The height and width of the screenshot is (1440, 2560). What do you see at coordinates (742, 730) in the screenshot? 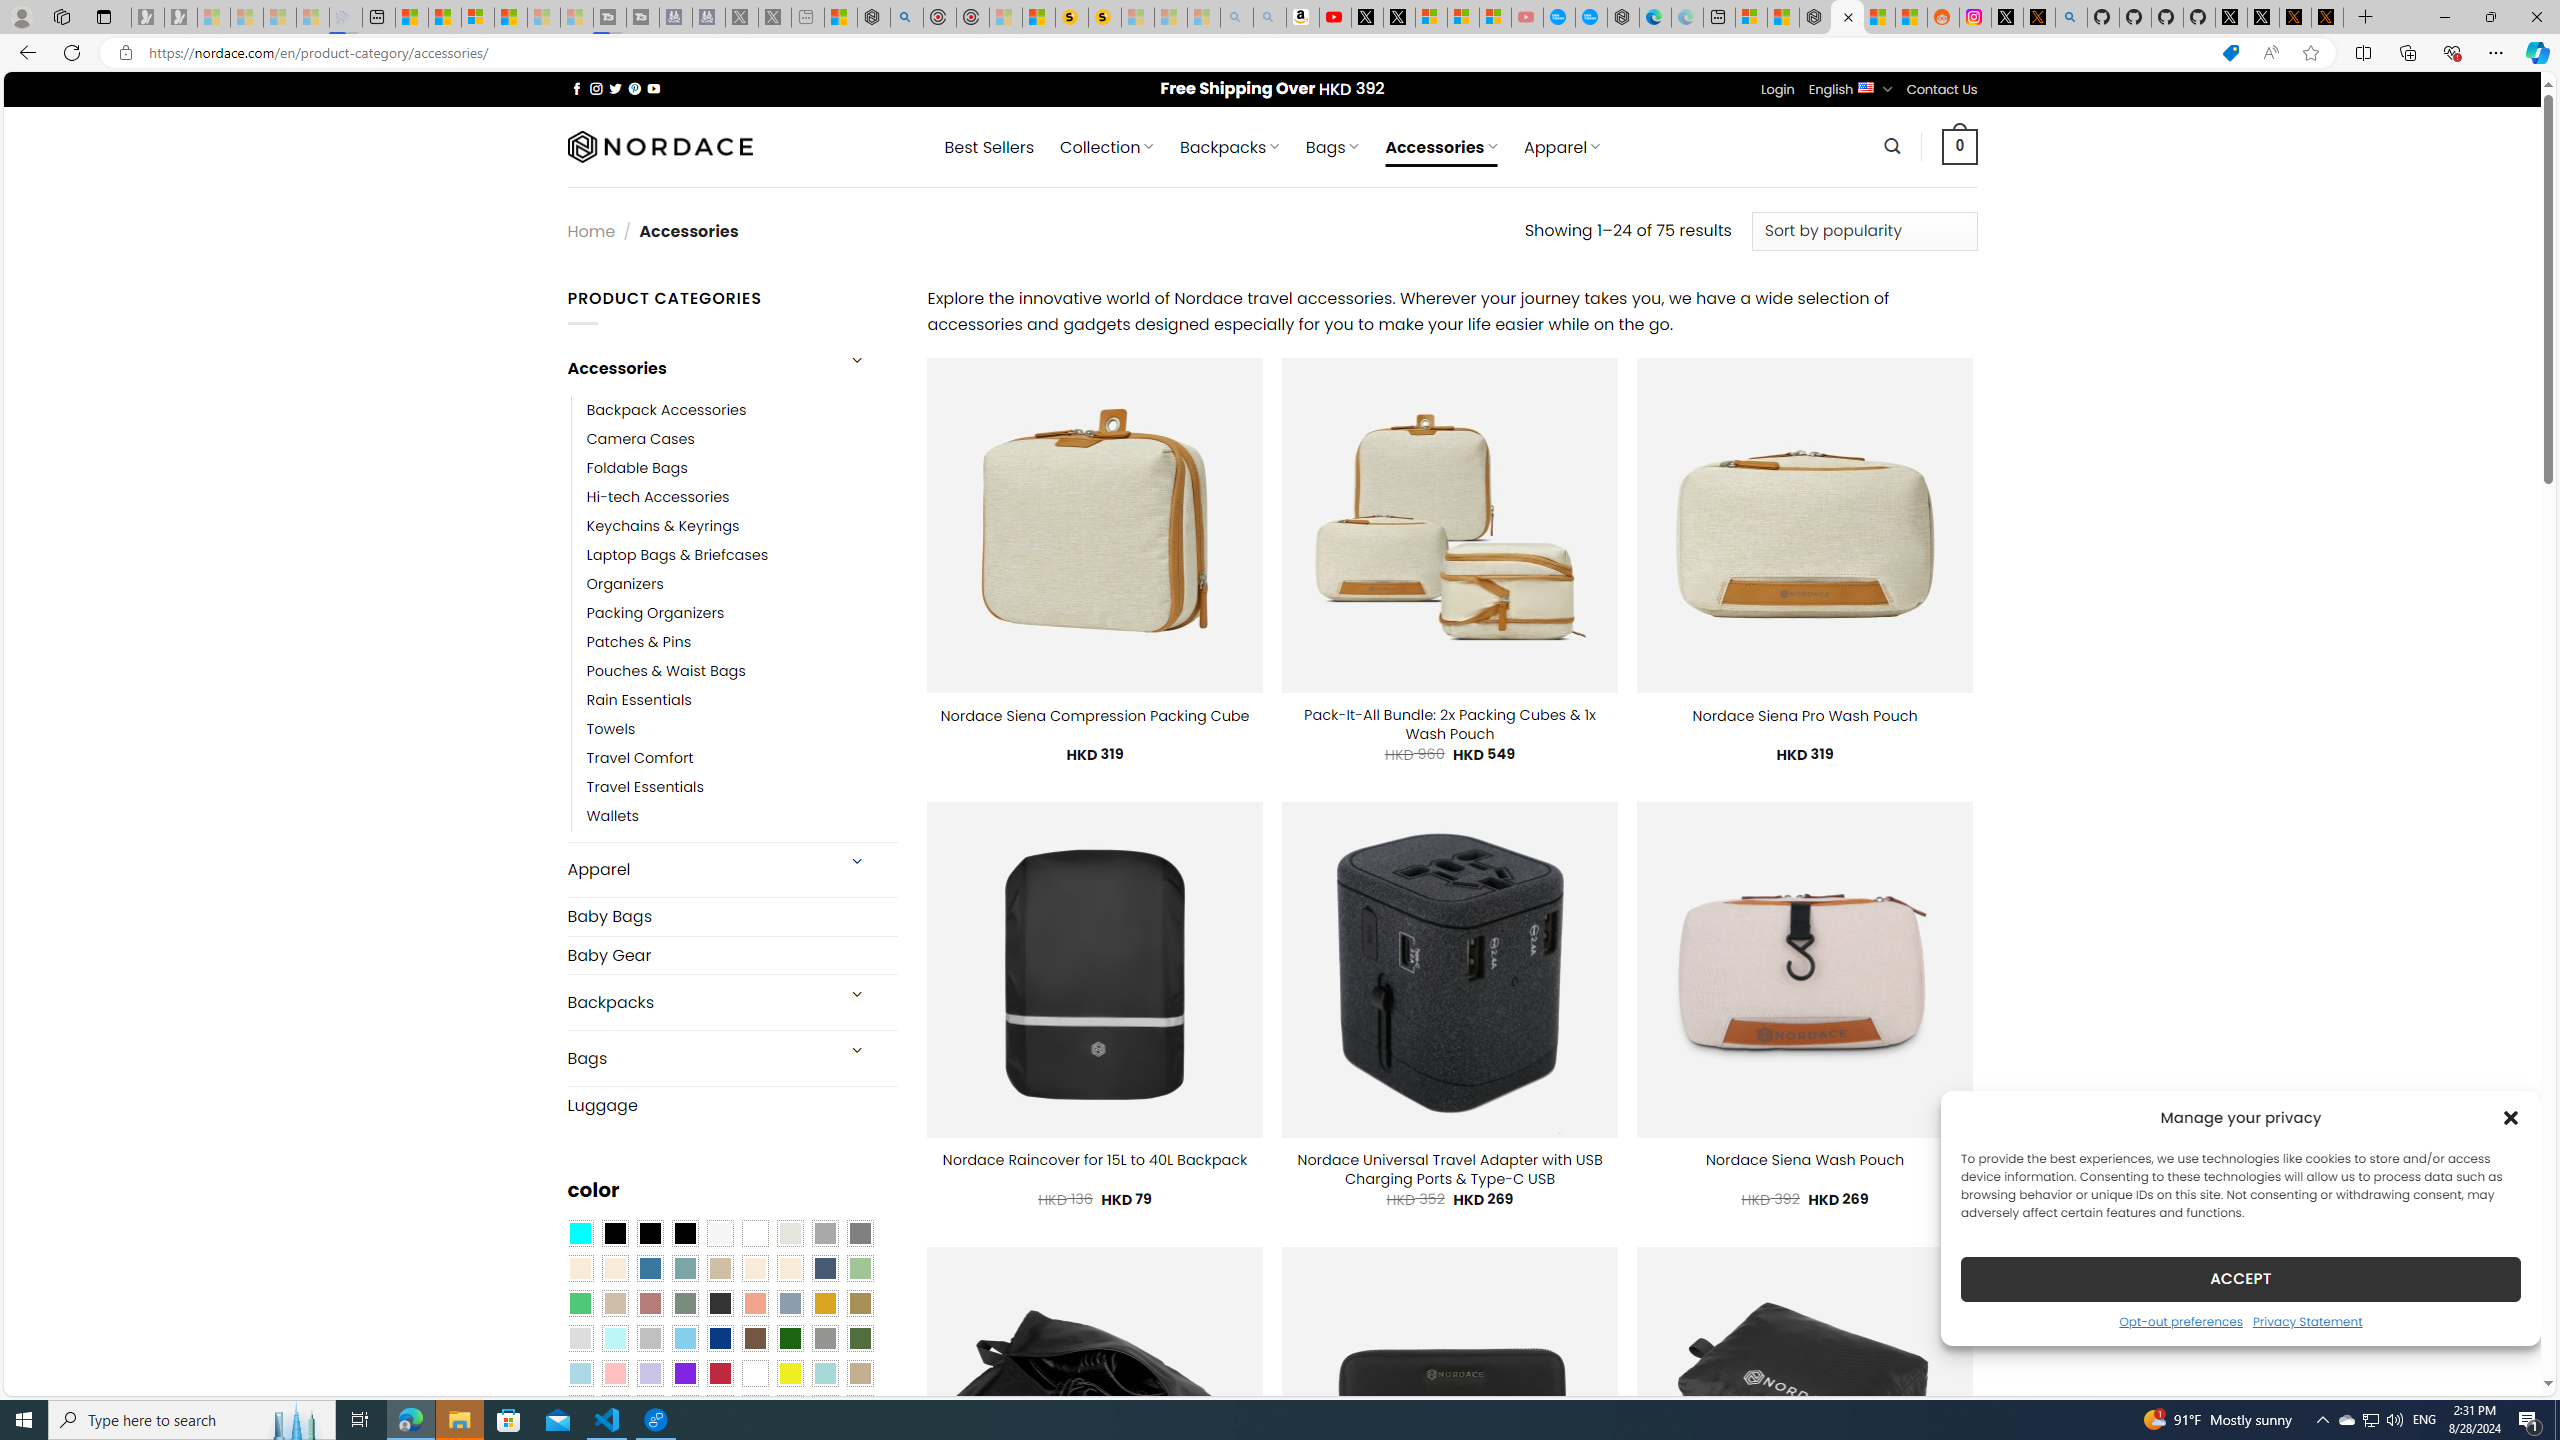
I see `Towels` at bounding box center [742, 730].